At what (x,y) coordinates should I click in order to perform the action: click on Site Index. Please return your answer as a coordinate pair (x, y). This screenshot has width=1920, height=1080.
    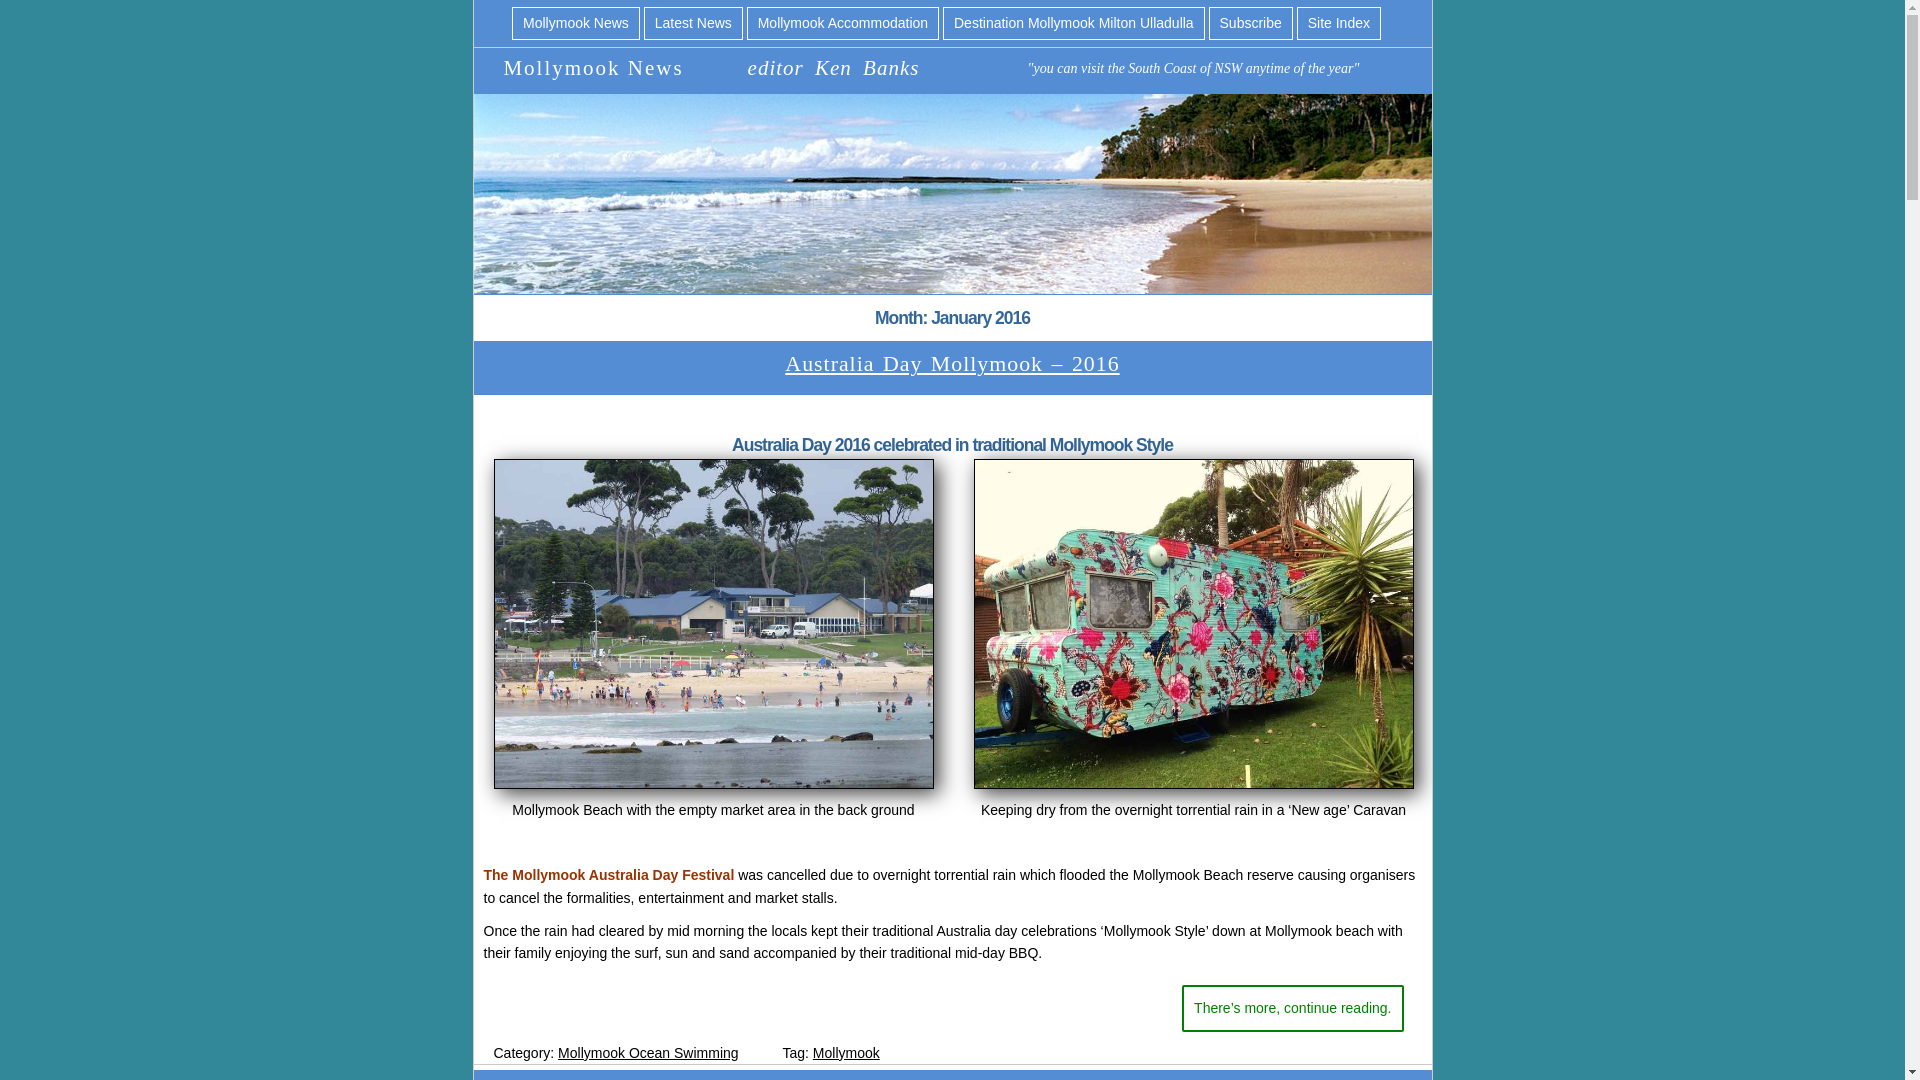
    Looking at the image, I should click on (1338, 22).